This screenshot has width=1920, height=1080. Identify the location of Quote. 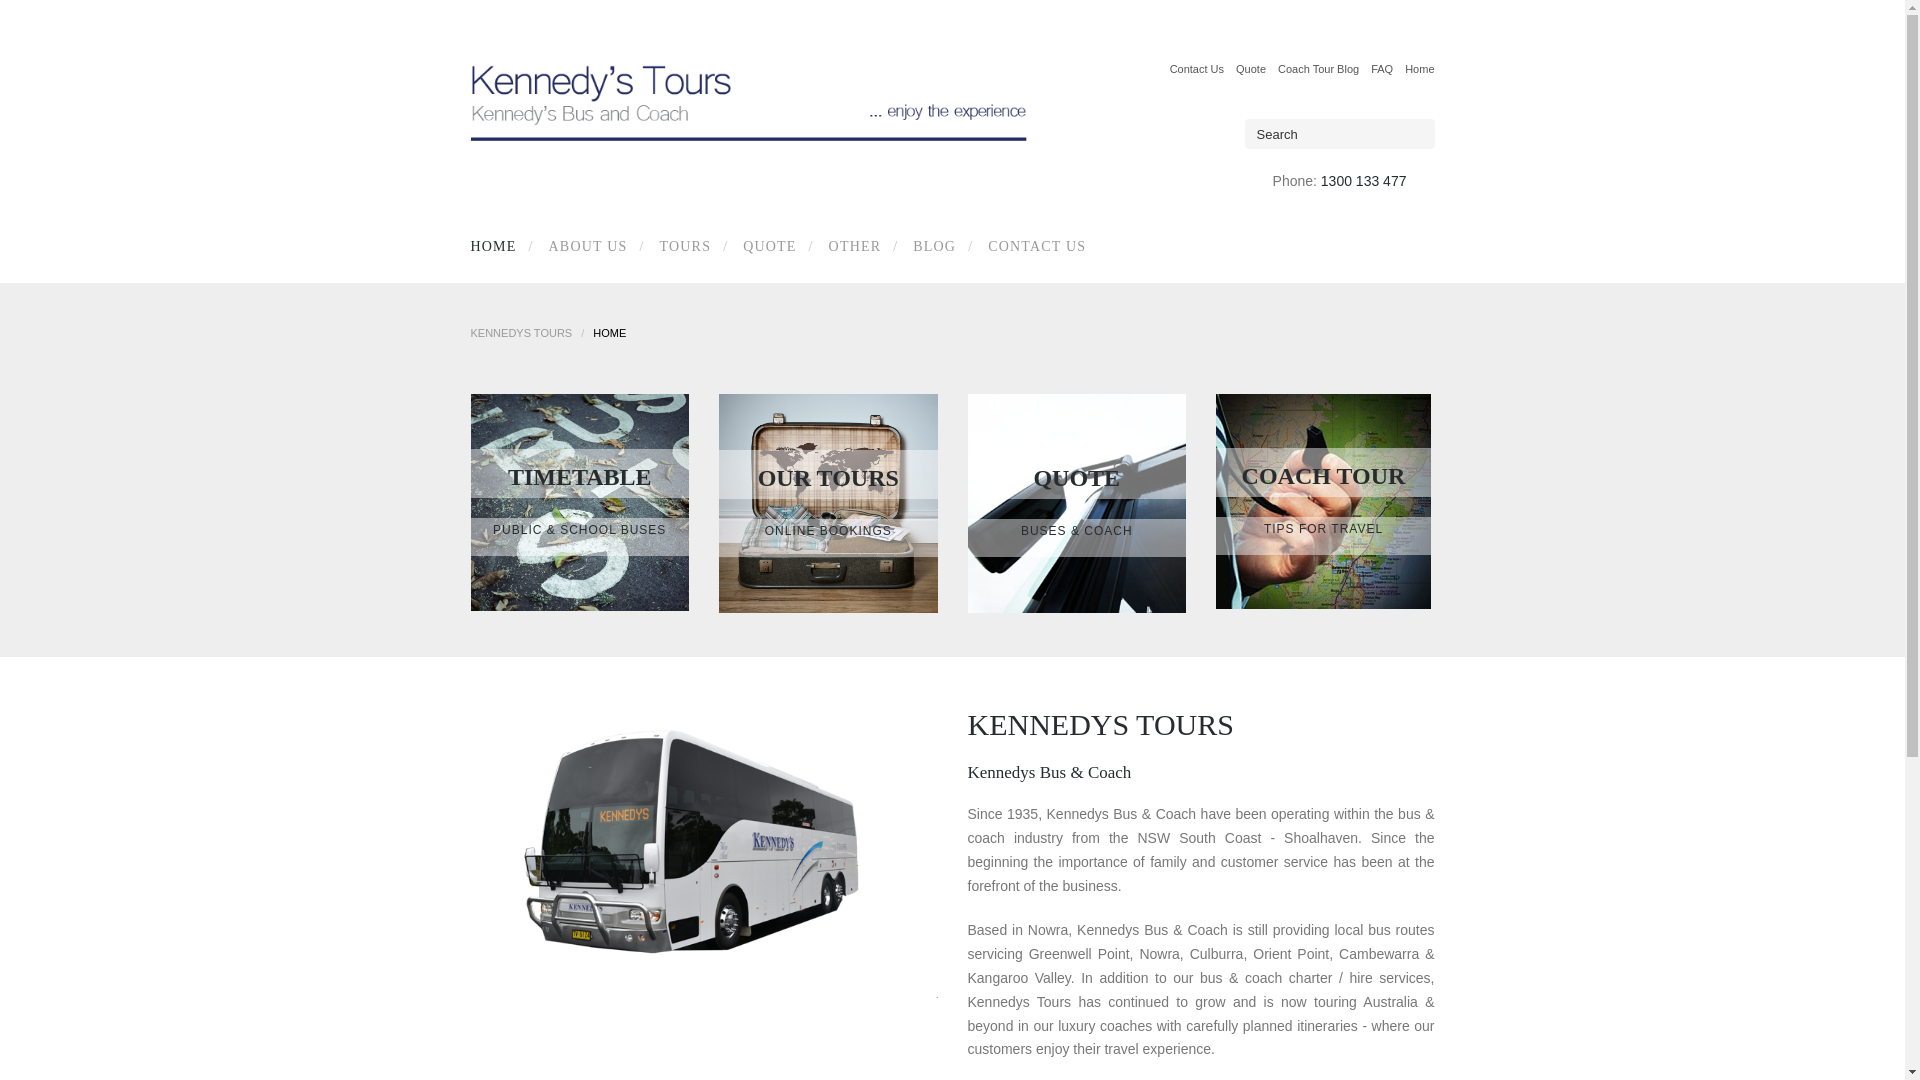
(1251, 69).